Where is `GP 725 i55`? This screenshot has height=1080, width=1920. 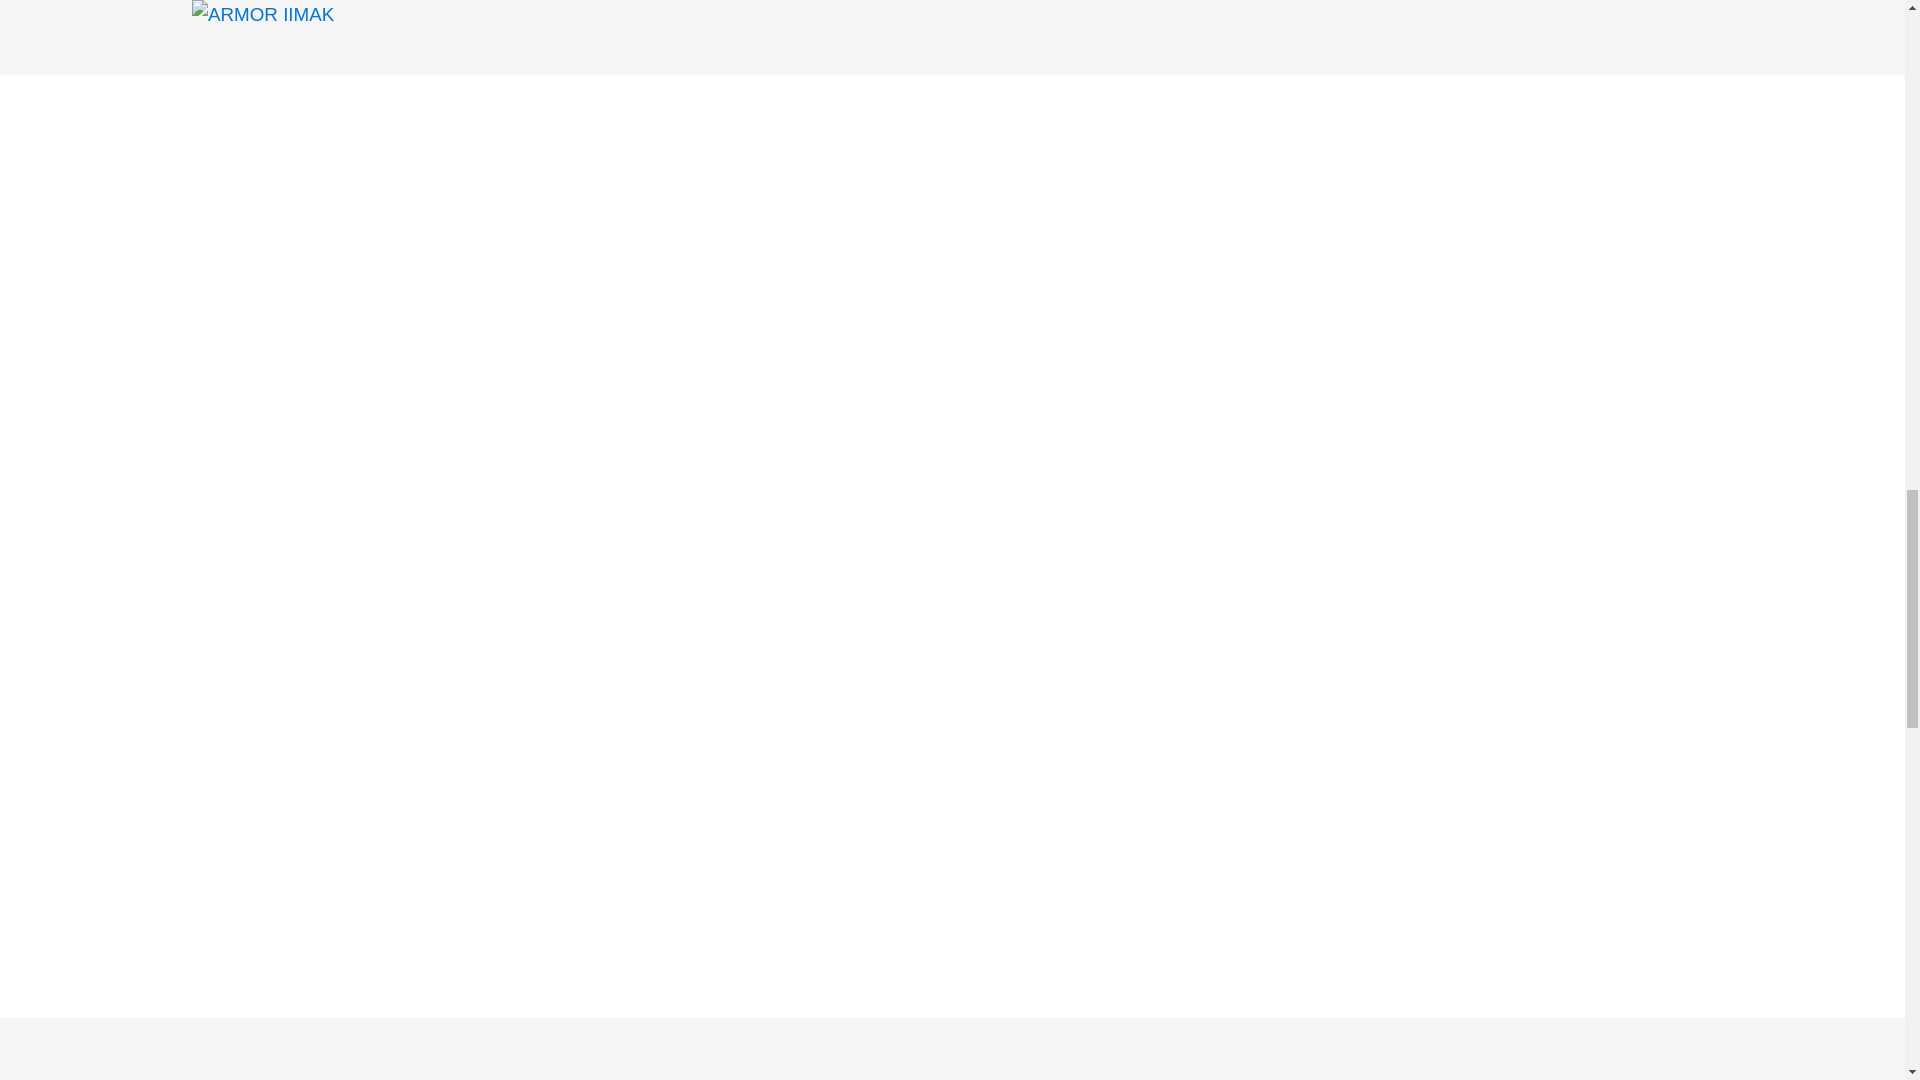 GP 725 i55 is located at coordinates (283, 737).